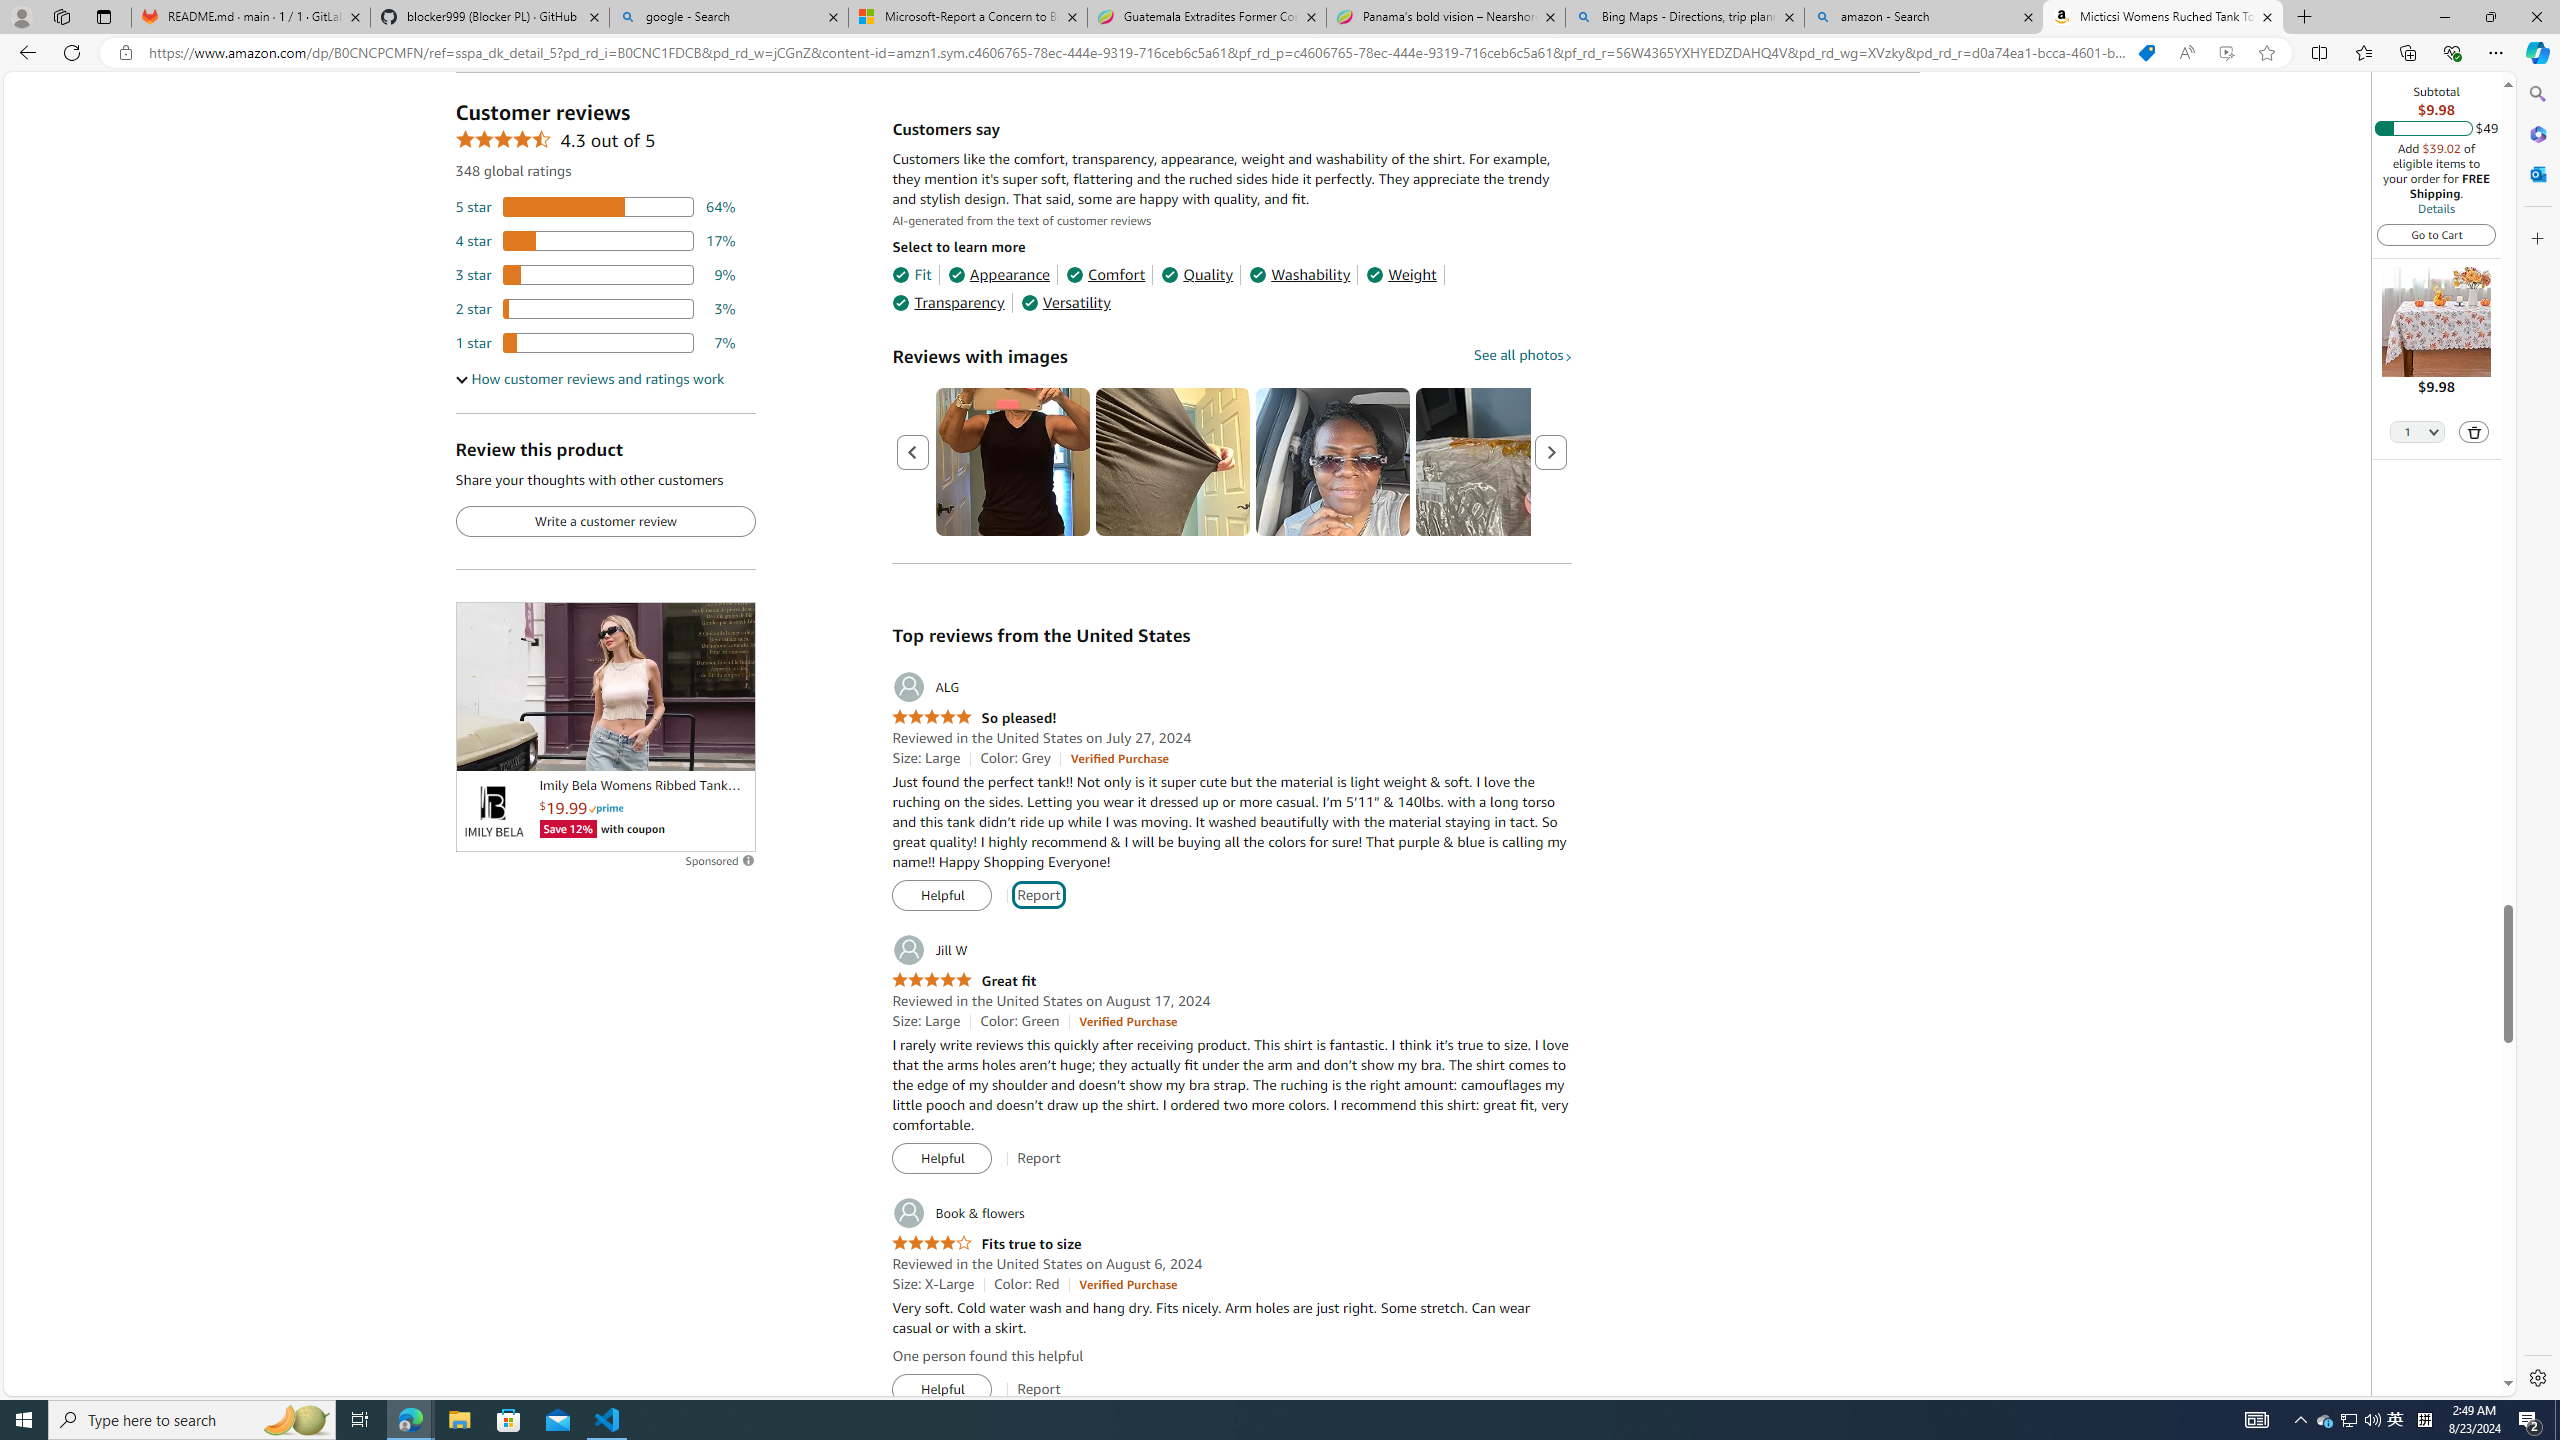 The image size is (2560, 1440). What do you see at coordinates (1105, 275) in the screenshot?
I see `Comfort` at bounding box center [1105, 275].